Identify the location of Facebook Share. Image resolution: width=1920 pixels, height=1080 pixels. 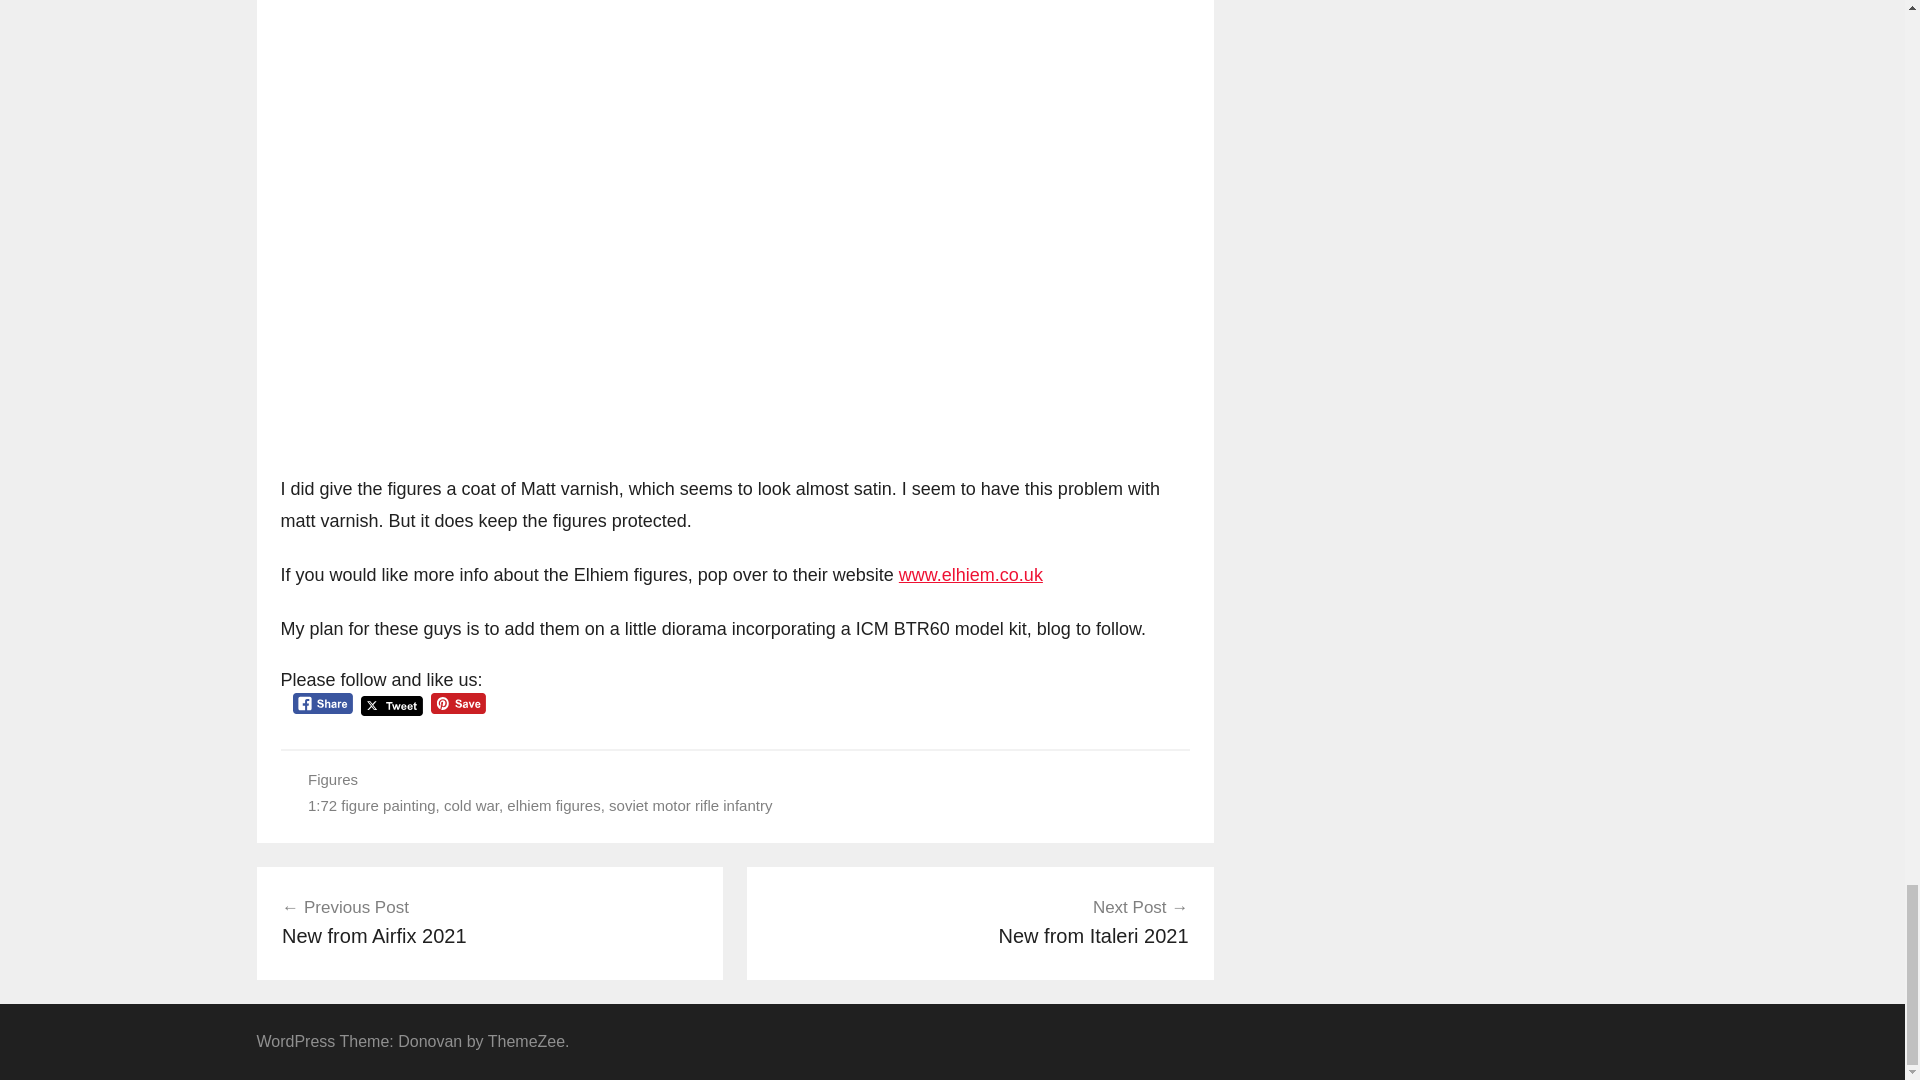
(322, 703).